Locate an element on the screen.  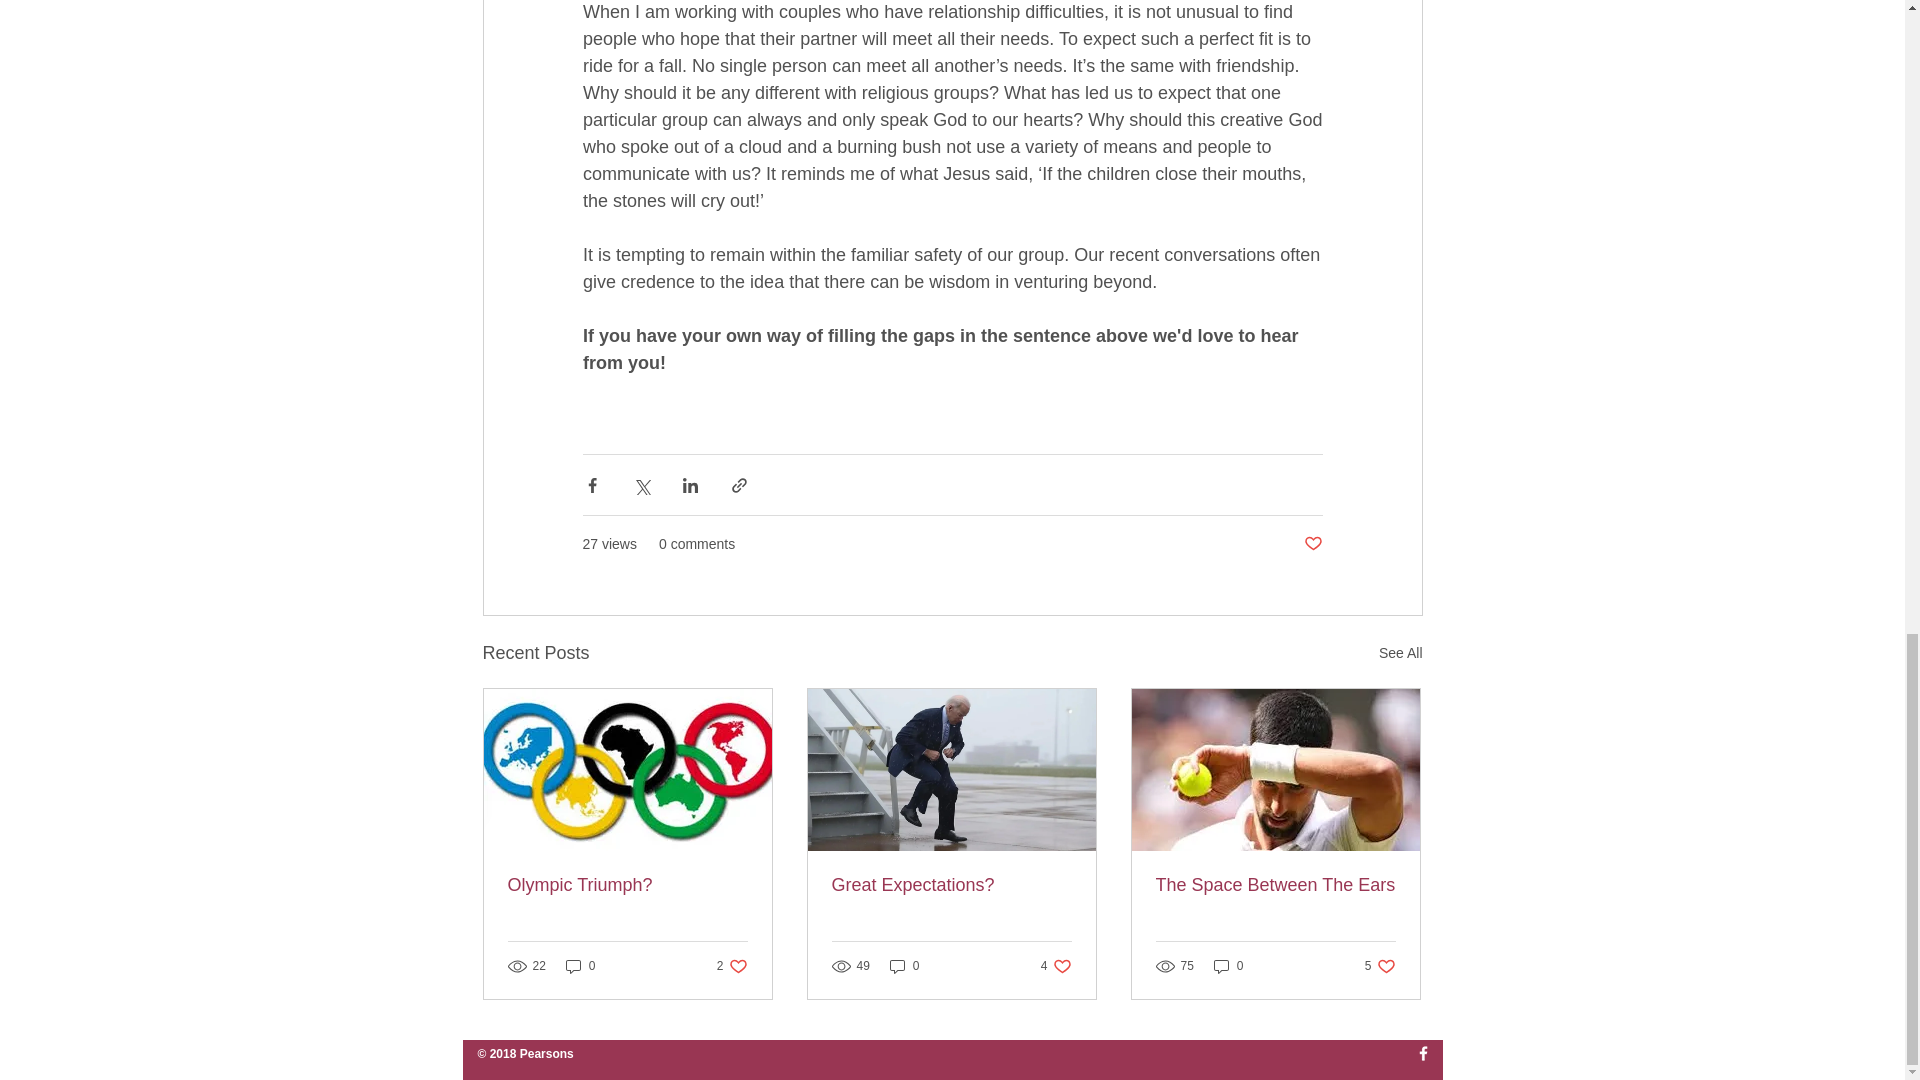
Olympic Triumph? is located at coordinates (1380, 966).